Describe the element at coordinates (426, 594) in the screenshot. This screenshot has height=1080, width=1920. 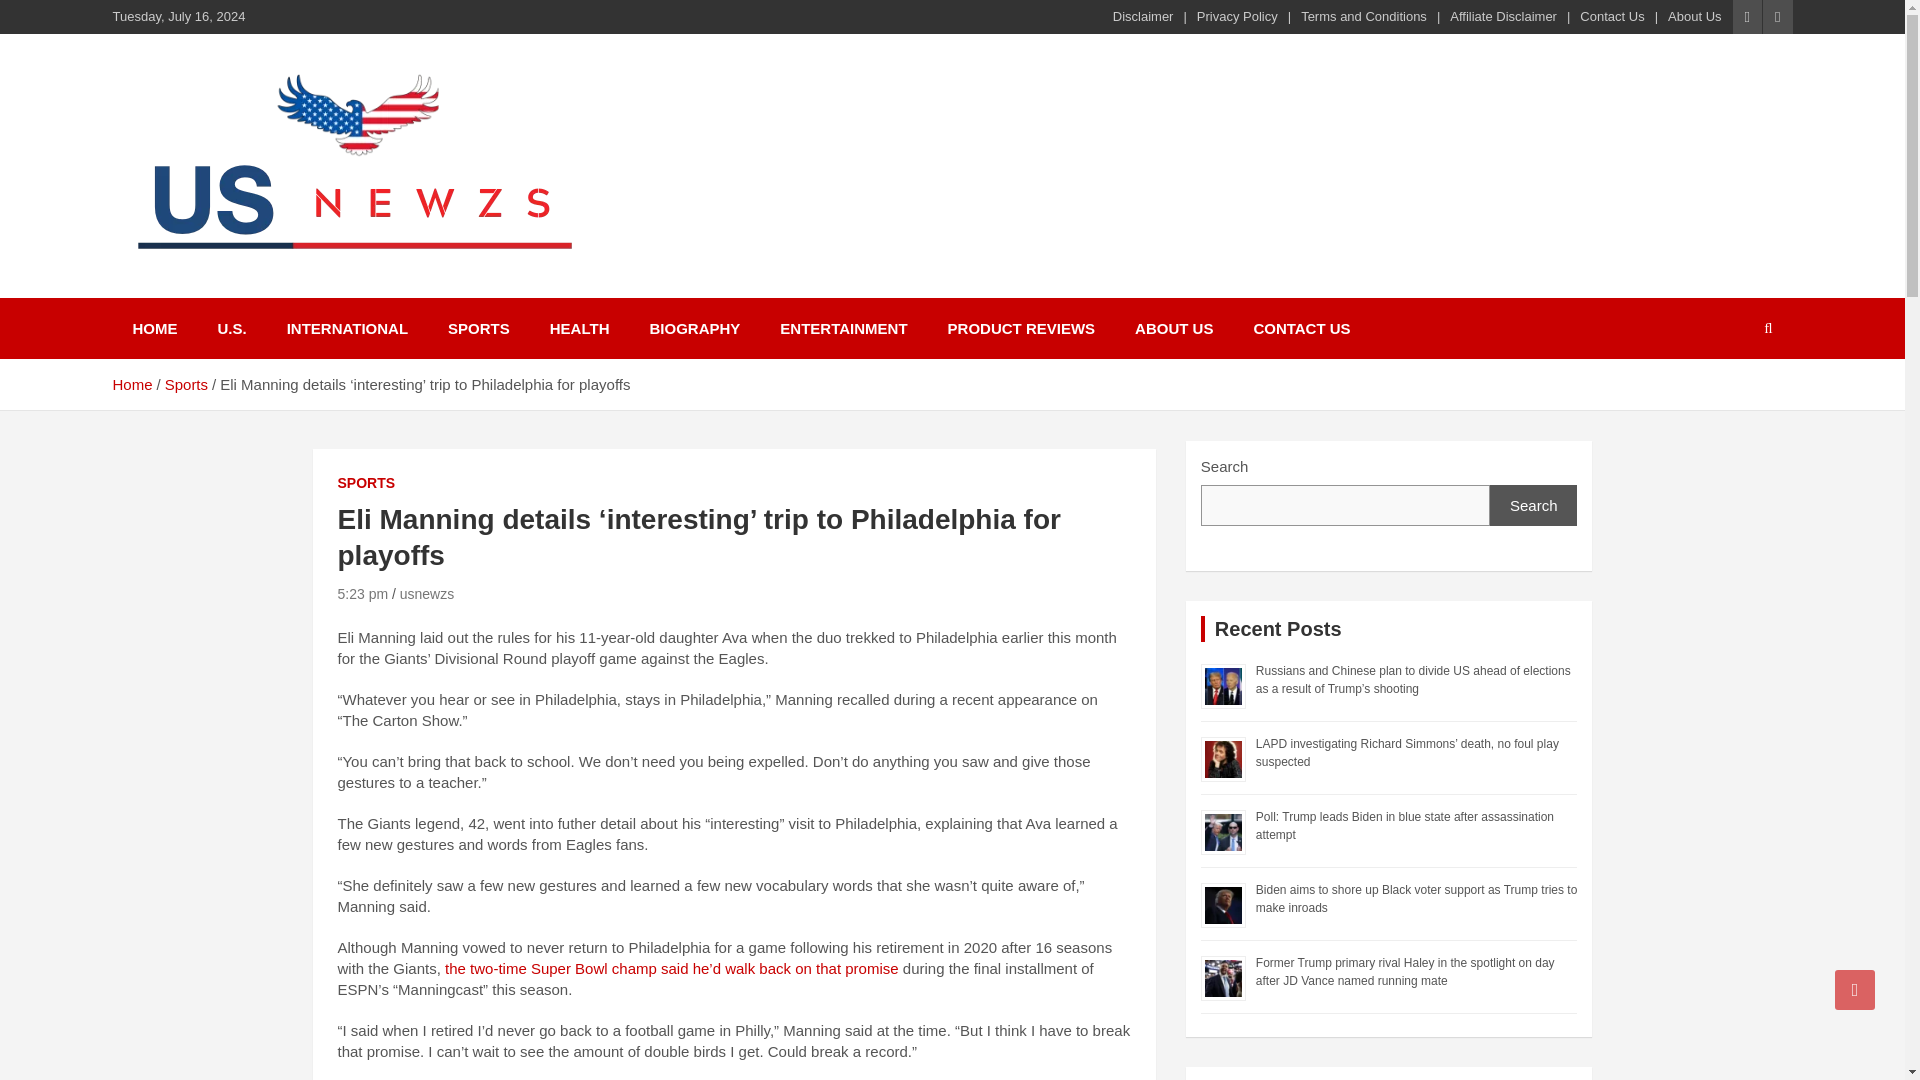
I see `usnewzs` at that location.